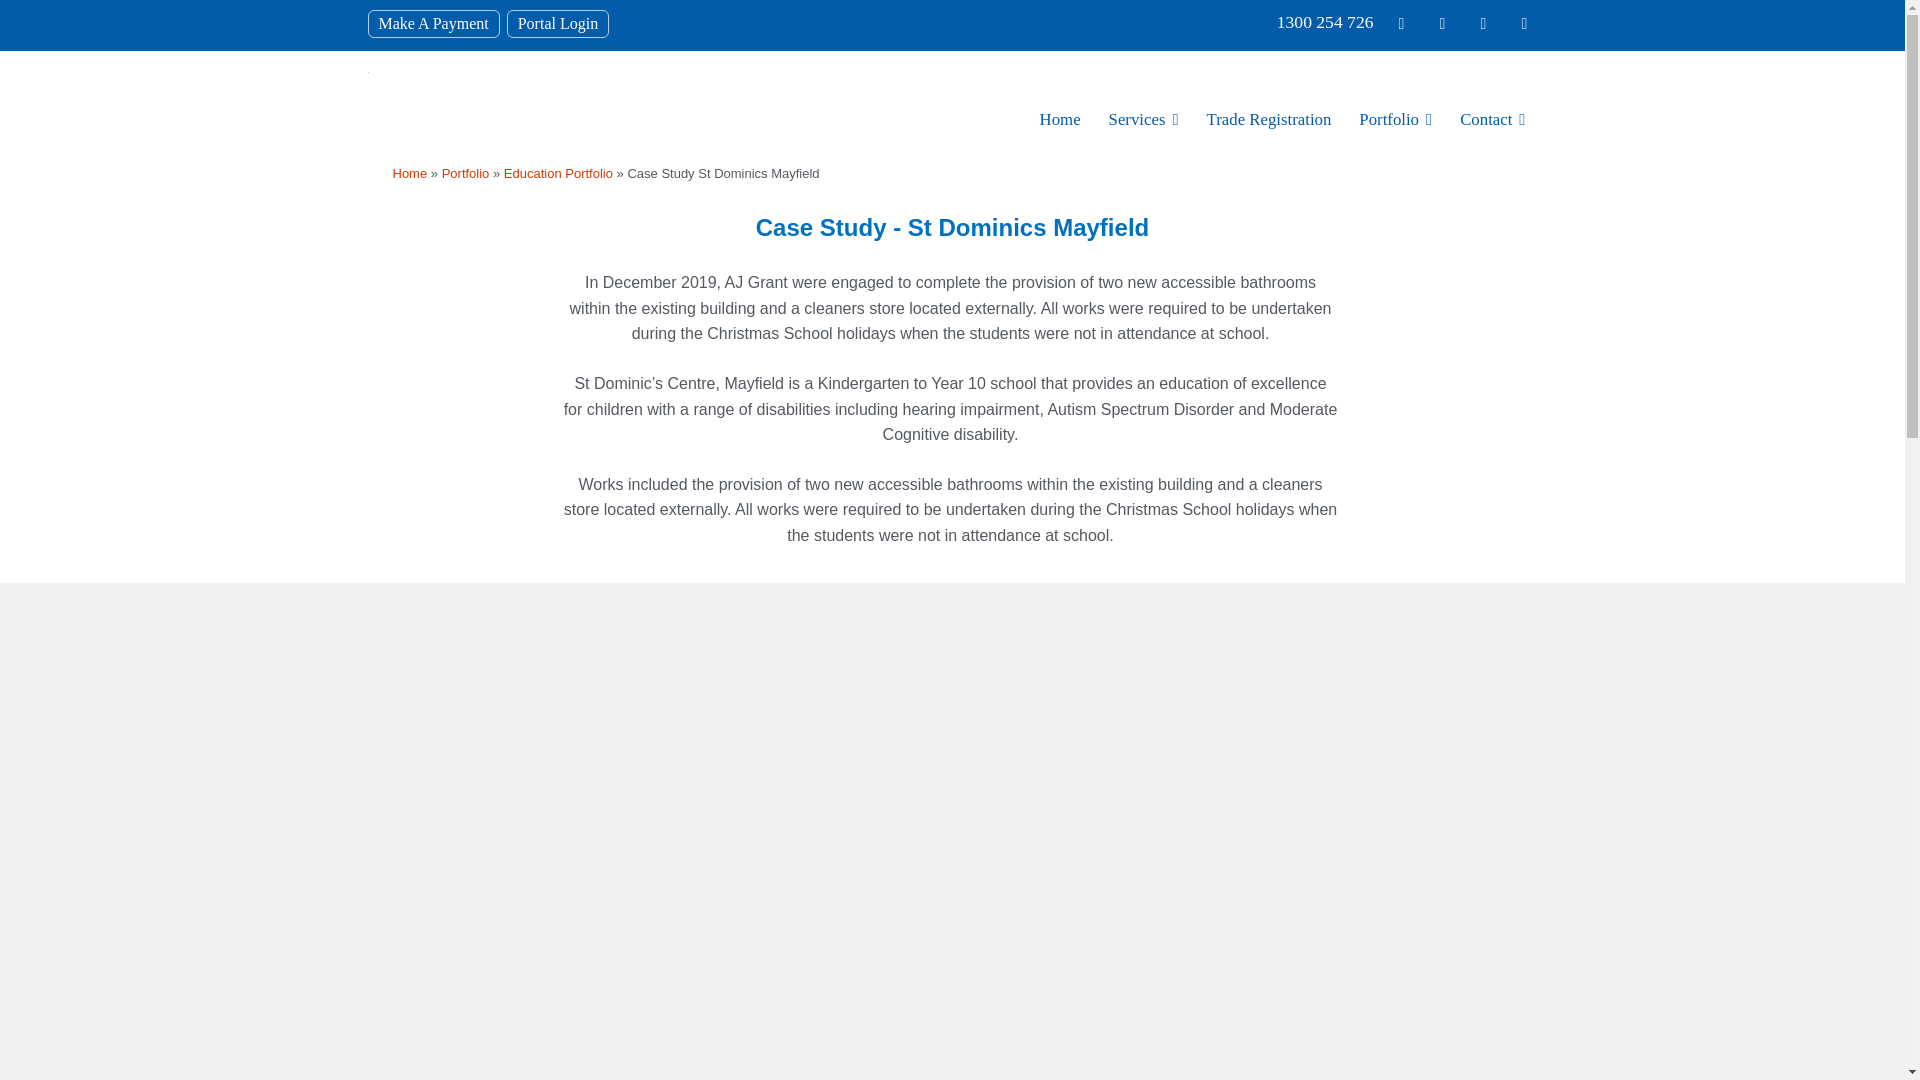  What do you see at coordinates (408, 174) in the screenshot?
I see `Home` at bounding box center [408, 174].